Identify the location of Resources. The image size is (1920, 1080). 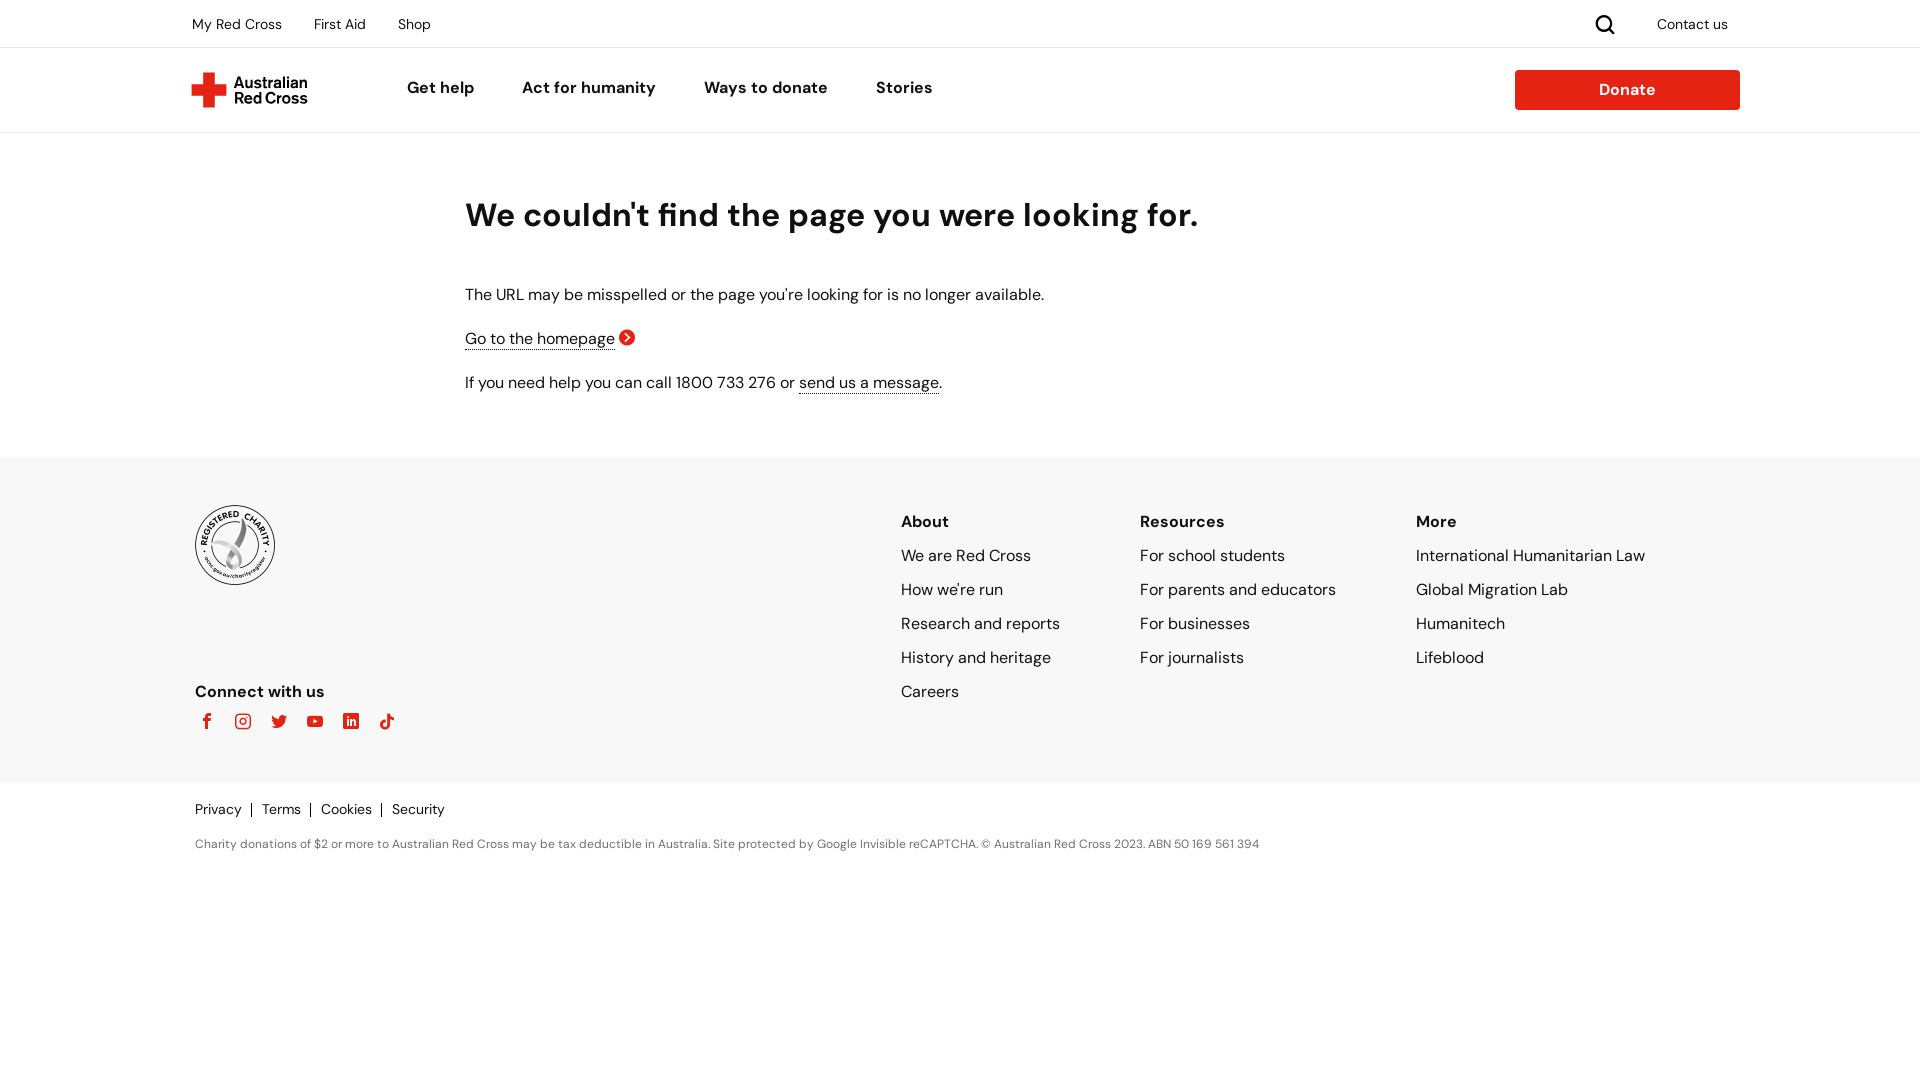
(1182, 522).